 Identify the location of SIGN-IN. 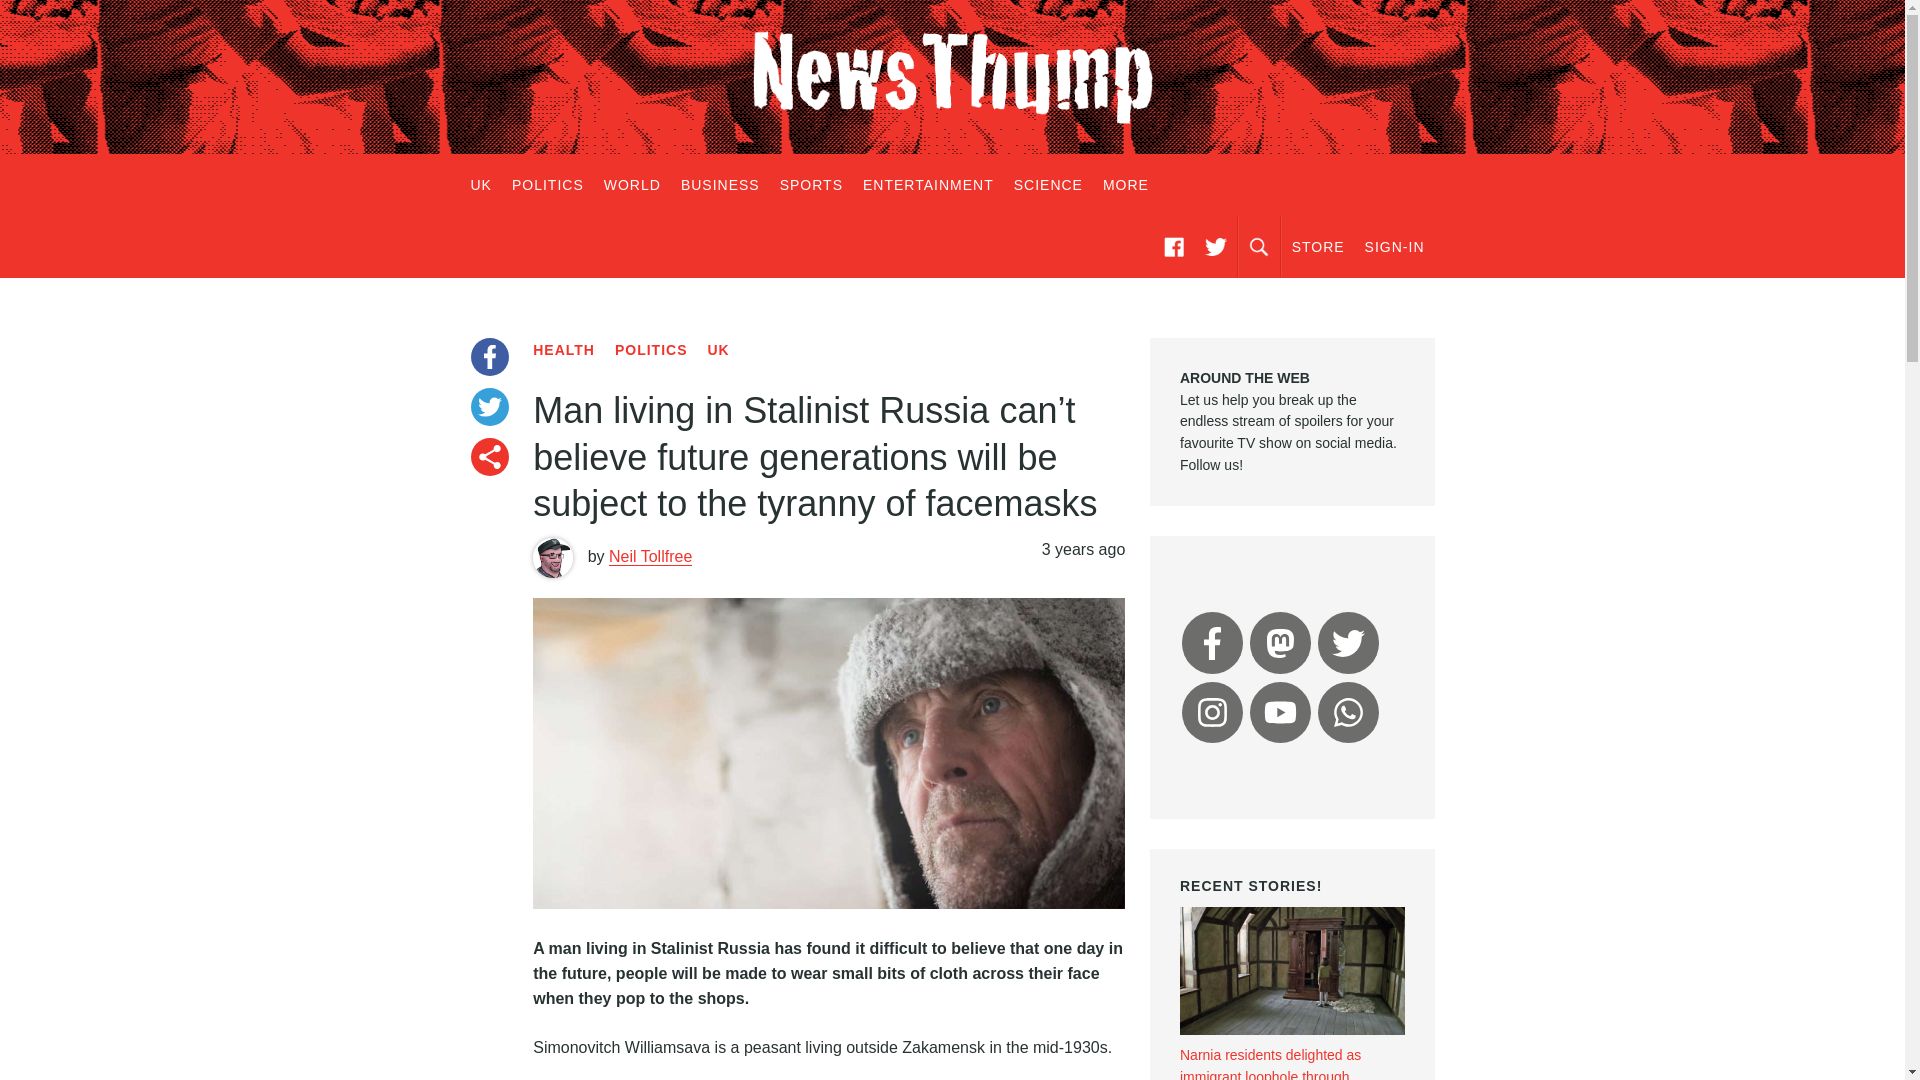
(1394, 246).